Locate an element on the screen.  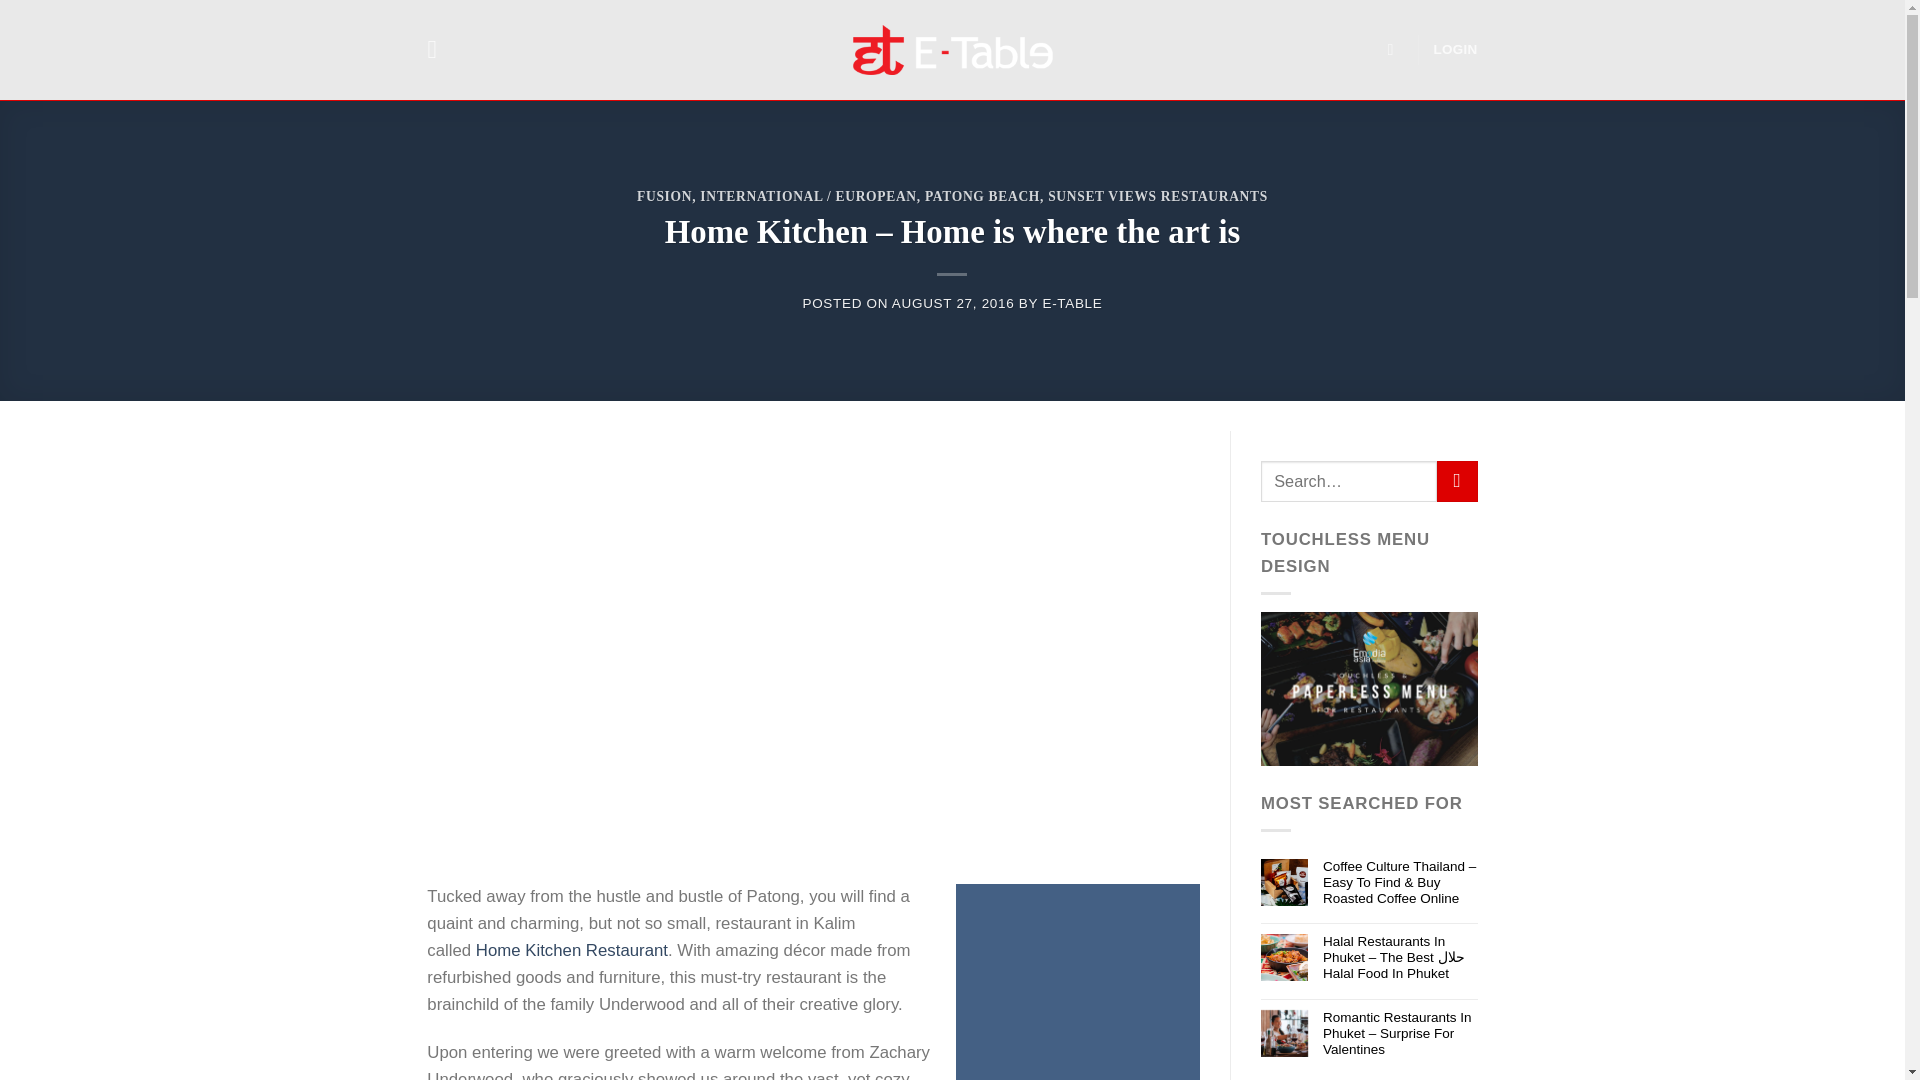
Home Kitchen Restaurant is located at coordinates (572, 950).